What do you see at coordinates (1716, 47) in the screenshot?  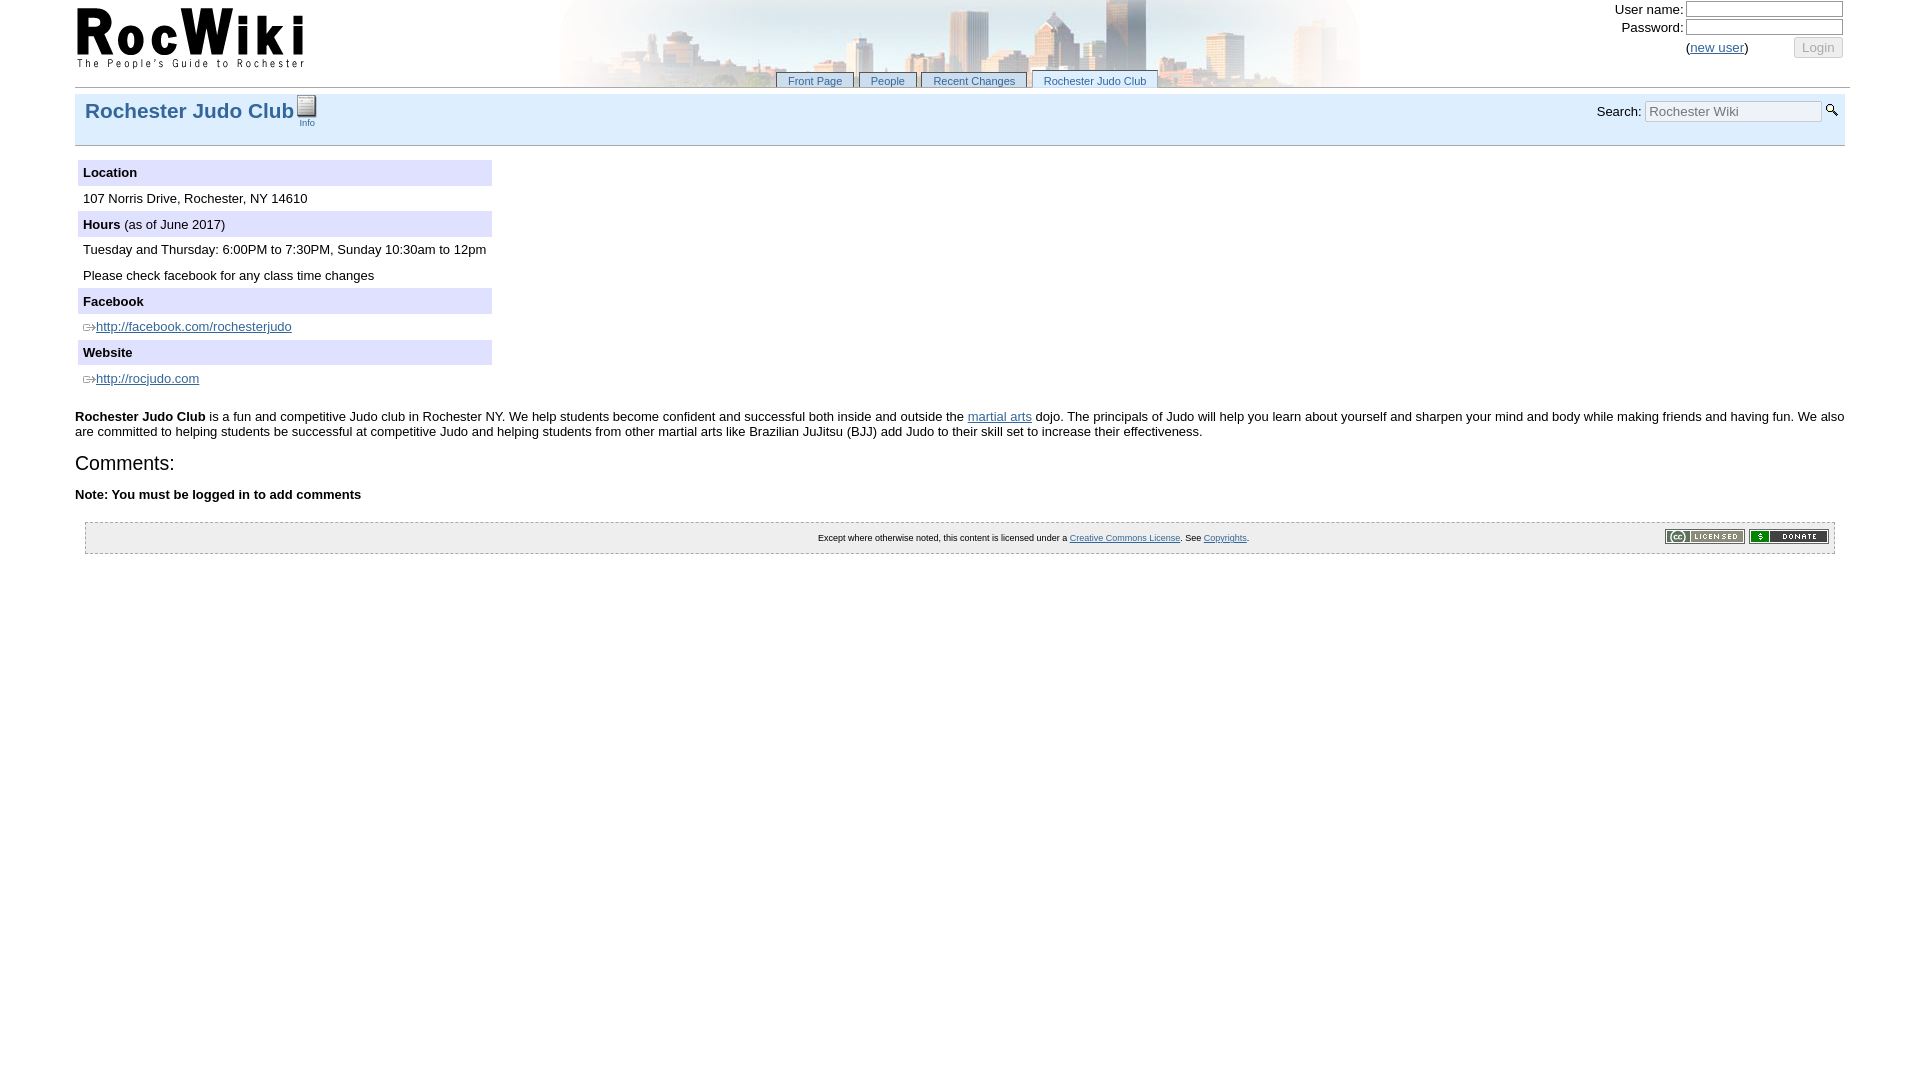 I see `new user` at bounding box center [1716, 47].